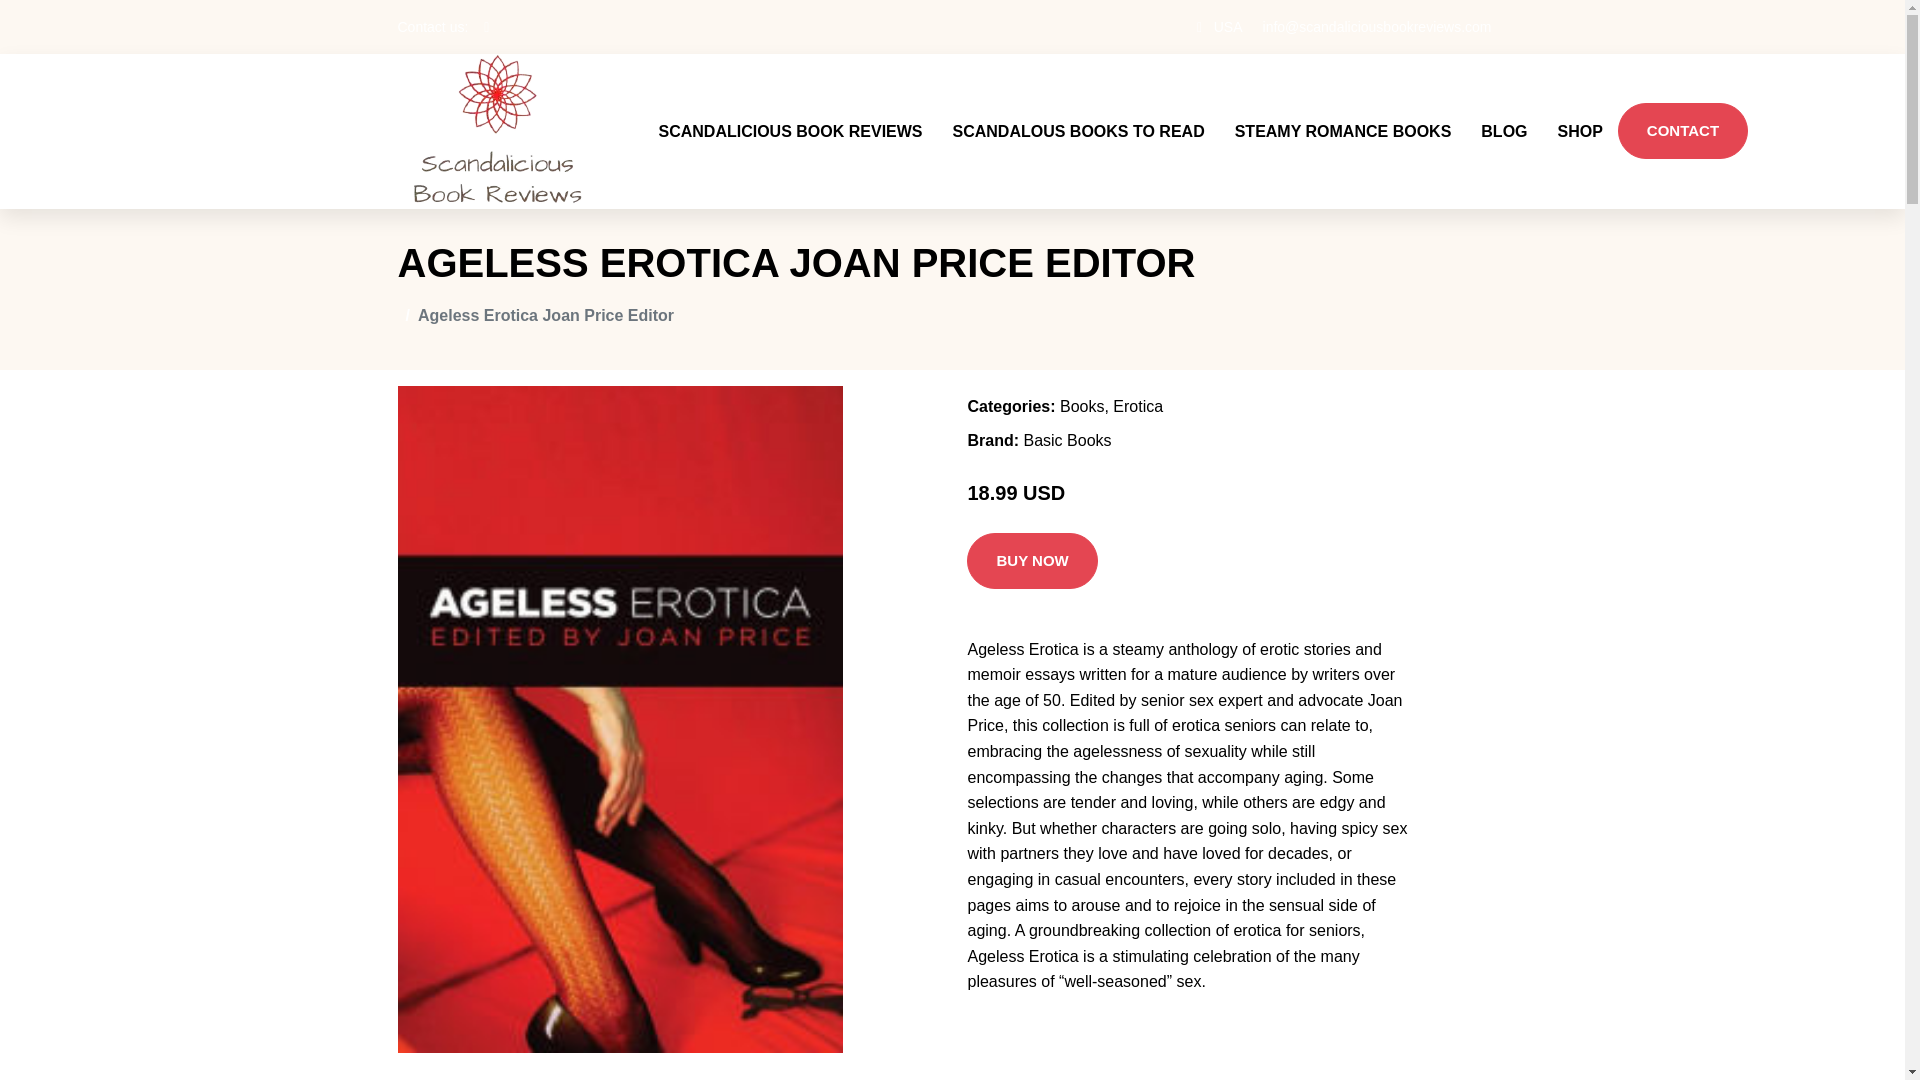 This screenshot has height=1080, width=1920. What do you see at coordinates (1682, 105) in the screenshot?
I see `CONTACT` at bounding box center [1682, 105].